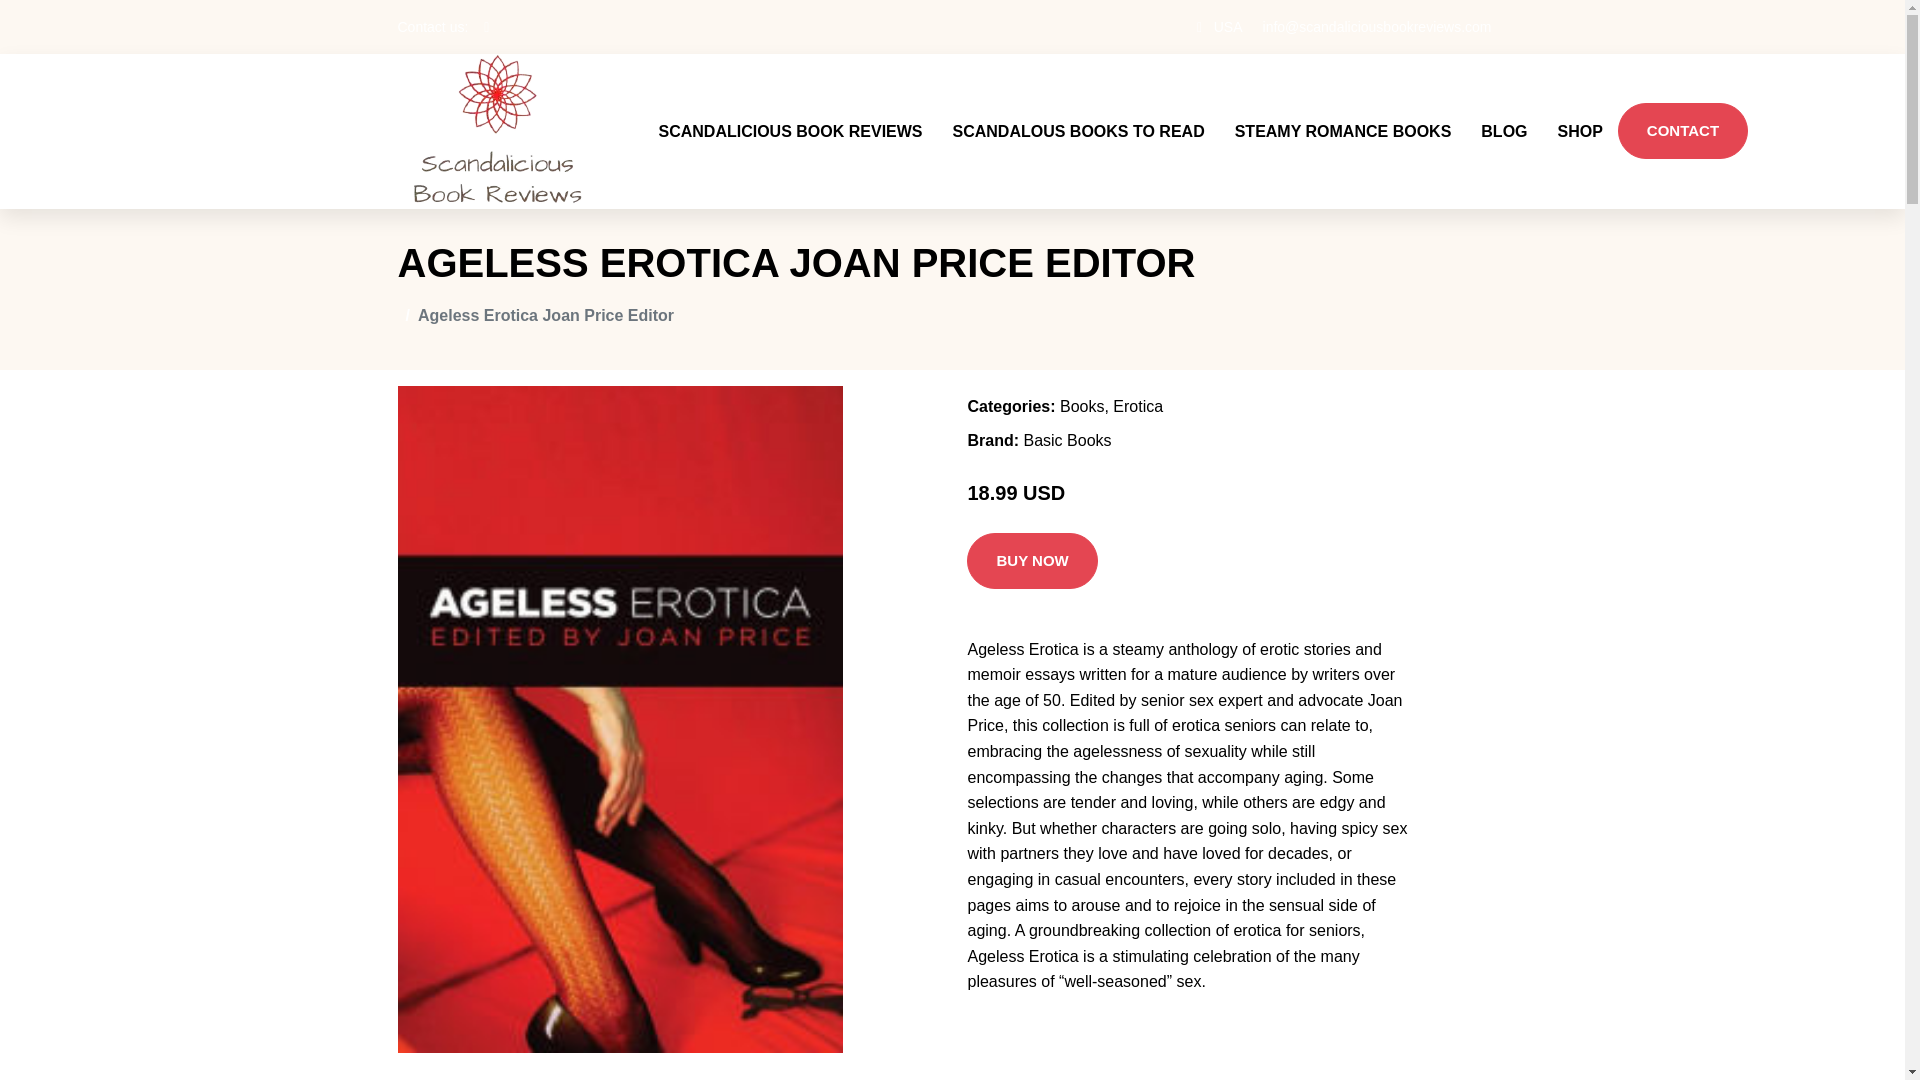 This screenshot has height=1080, width=1920. What do you see at coordinates (1682, 105) in the screenshot?
I see `CONTACT` at bounding box center [1682, 105].